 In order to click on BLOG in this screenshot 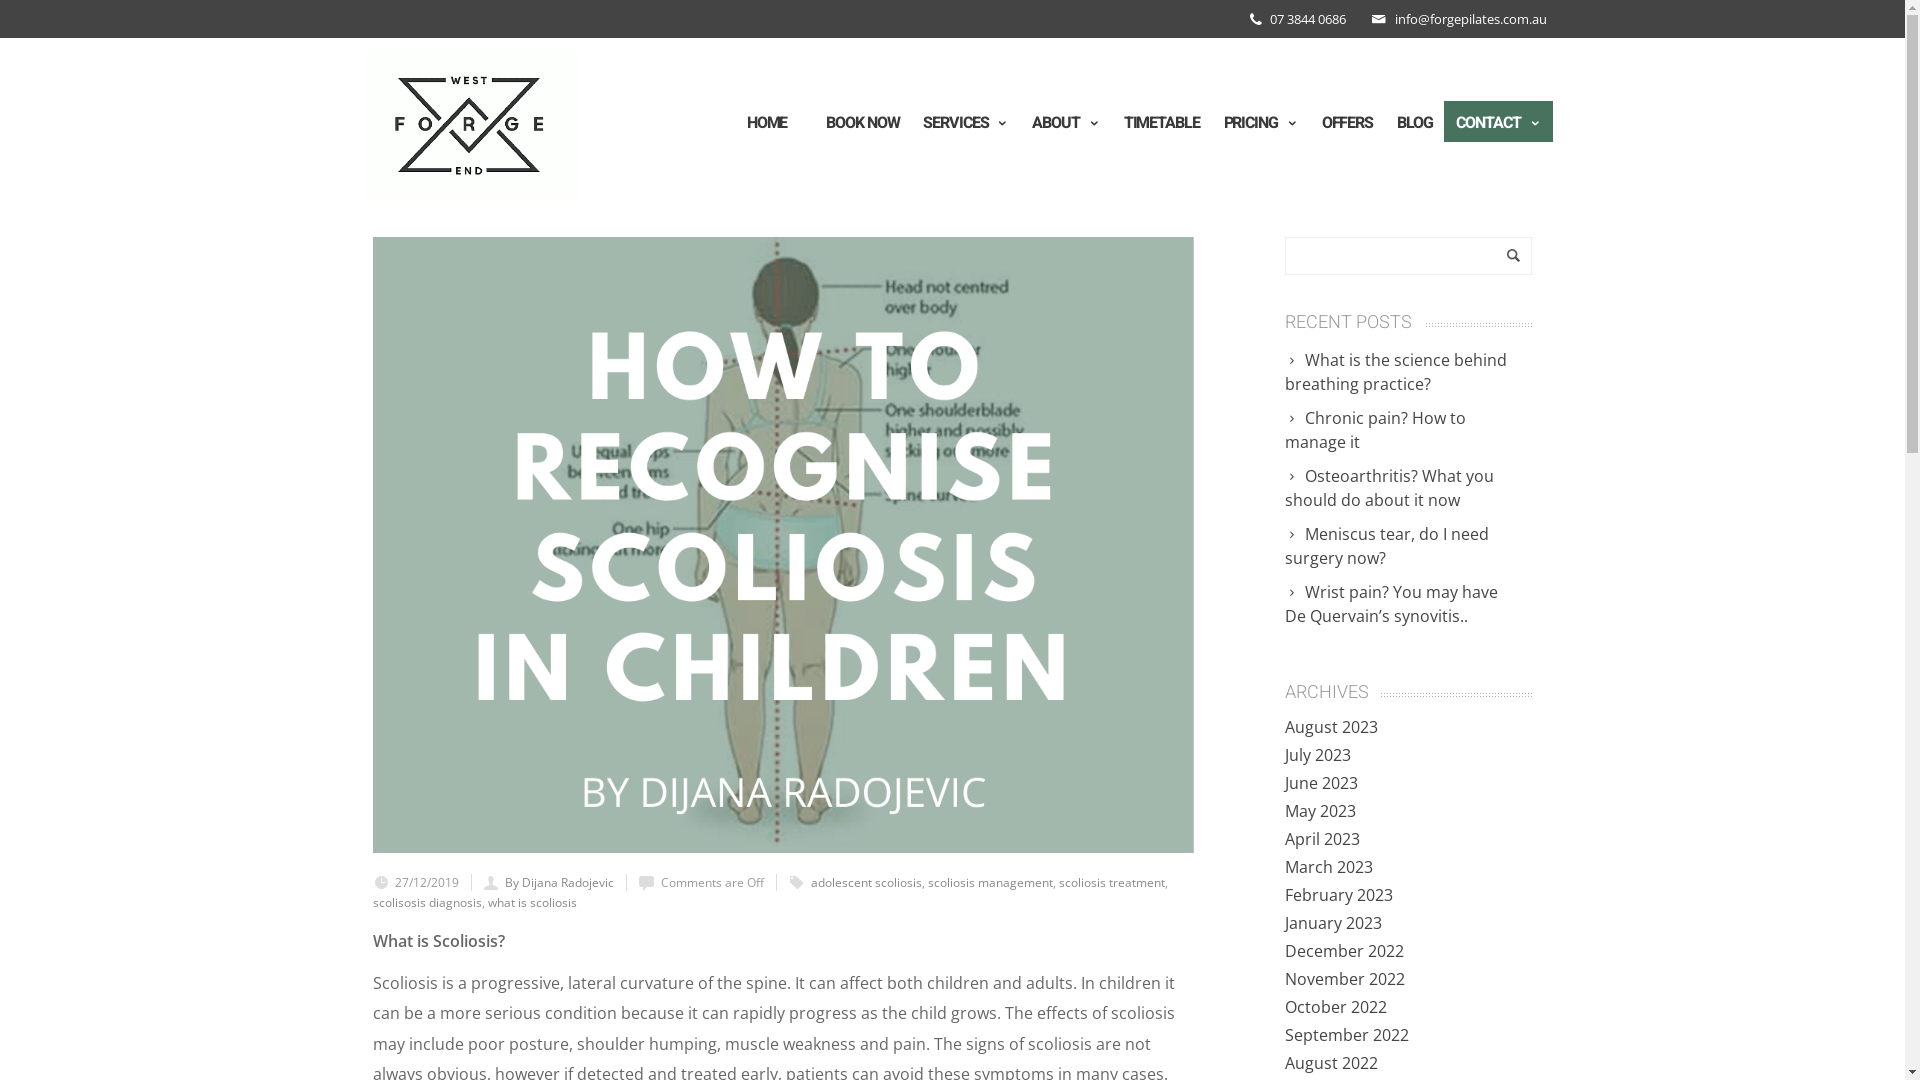, I will do `click(1415, 122)`.